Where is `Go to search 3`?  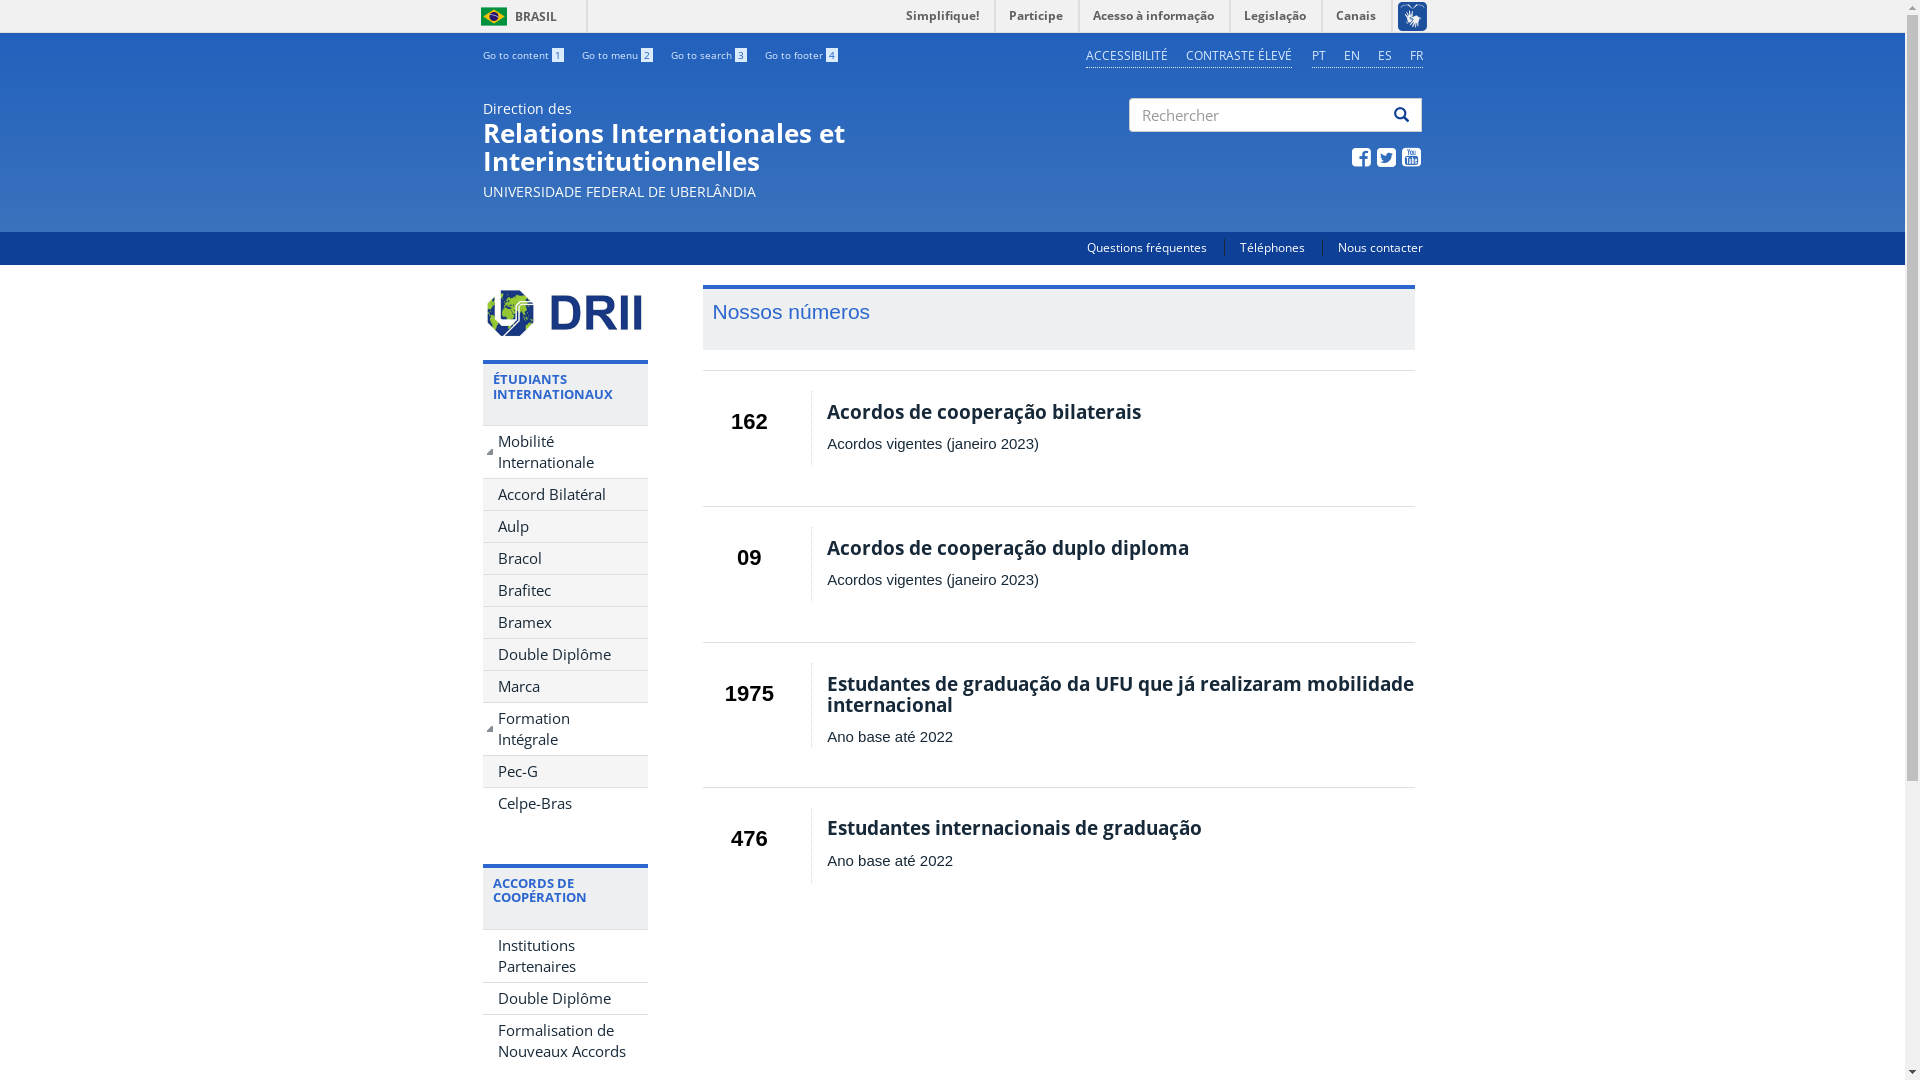 Go to search 3 is located at coordinates (708, 55).